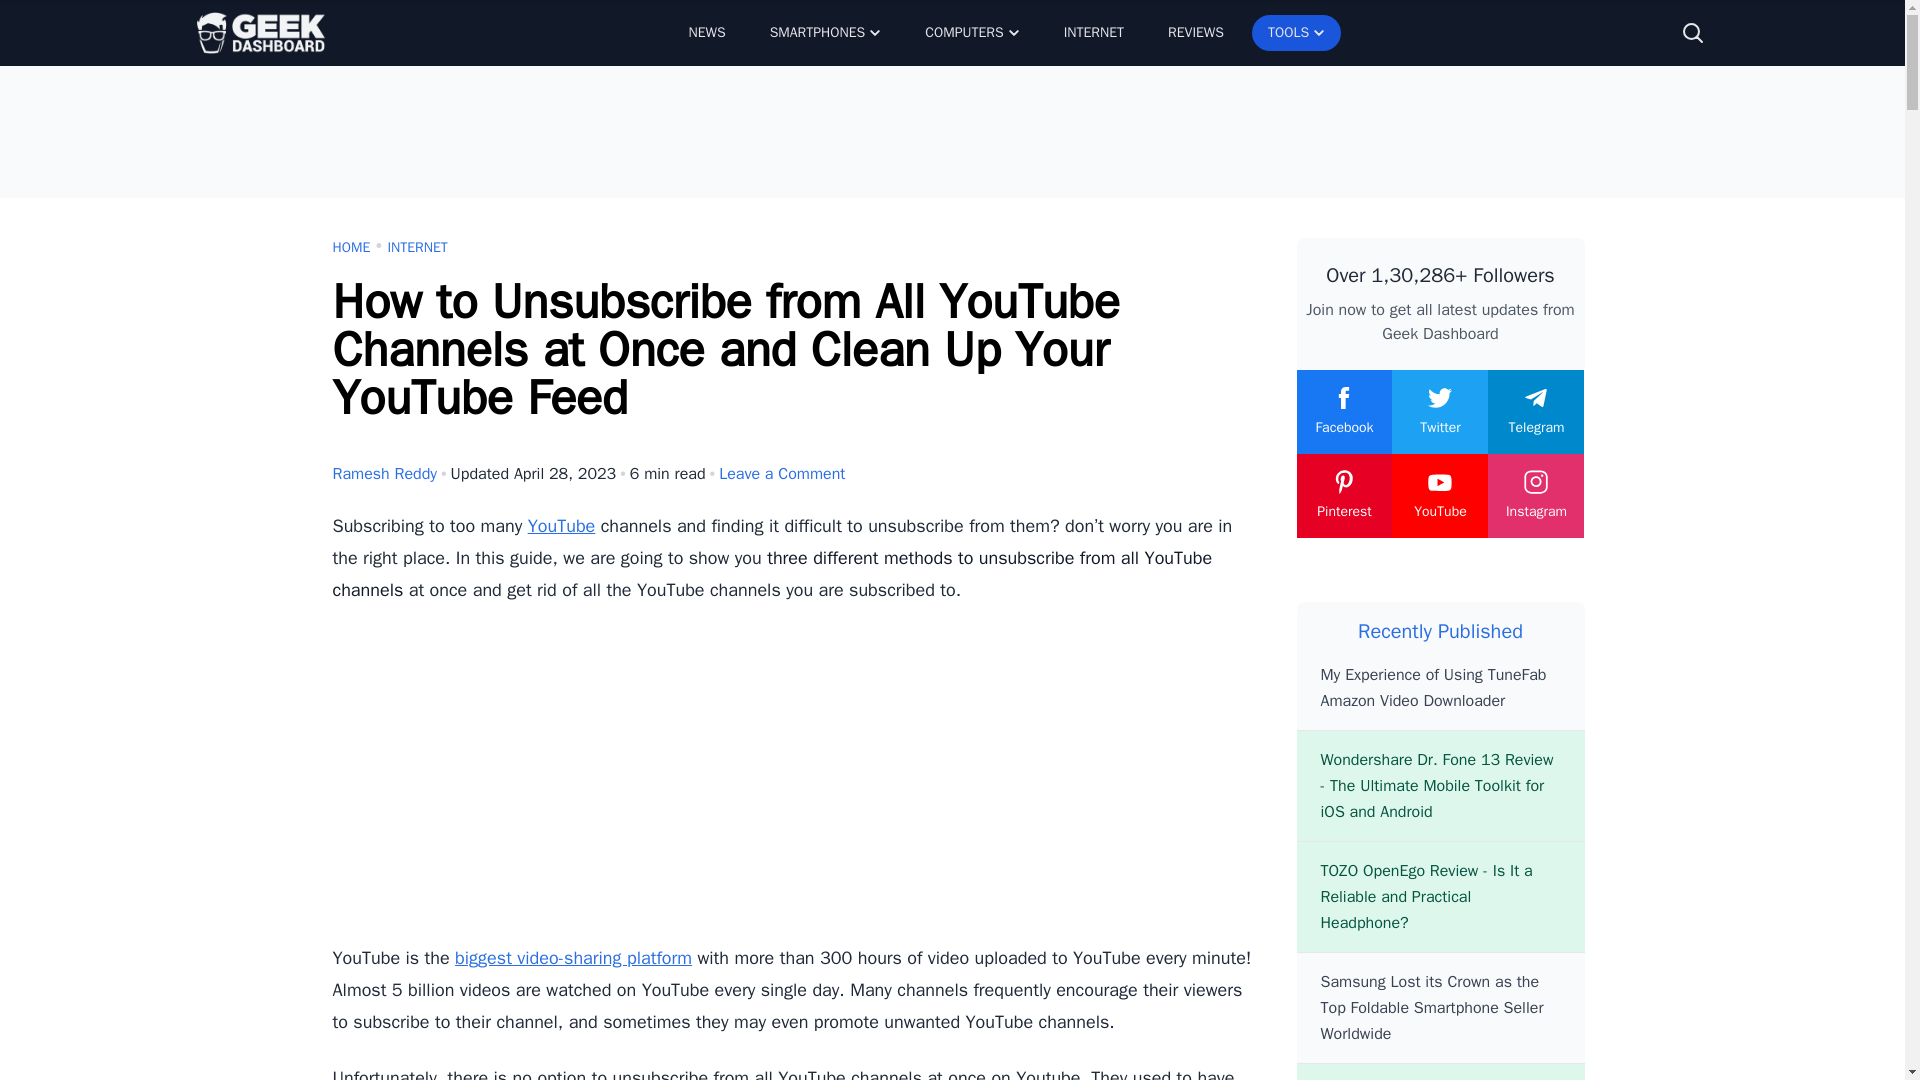 This screenshot has height=1080, width=1920. What do you see at coordinates (1344, 412) in the screenshot?
I see `Like Geek Dashboard Page on Facebook` at bounding box center [1344, 412].